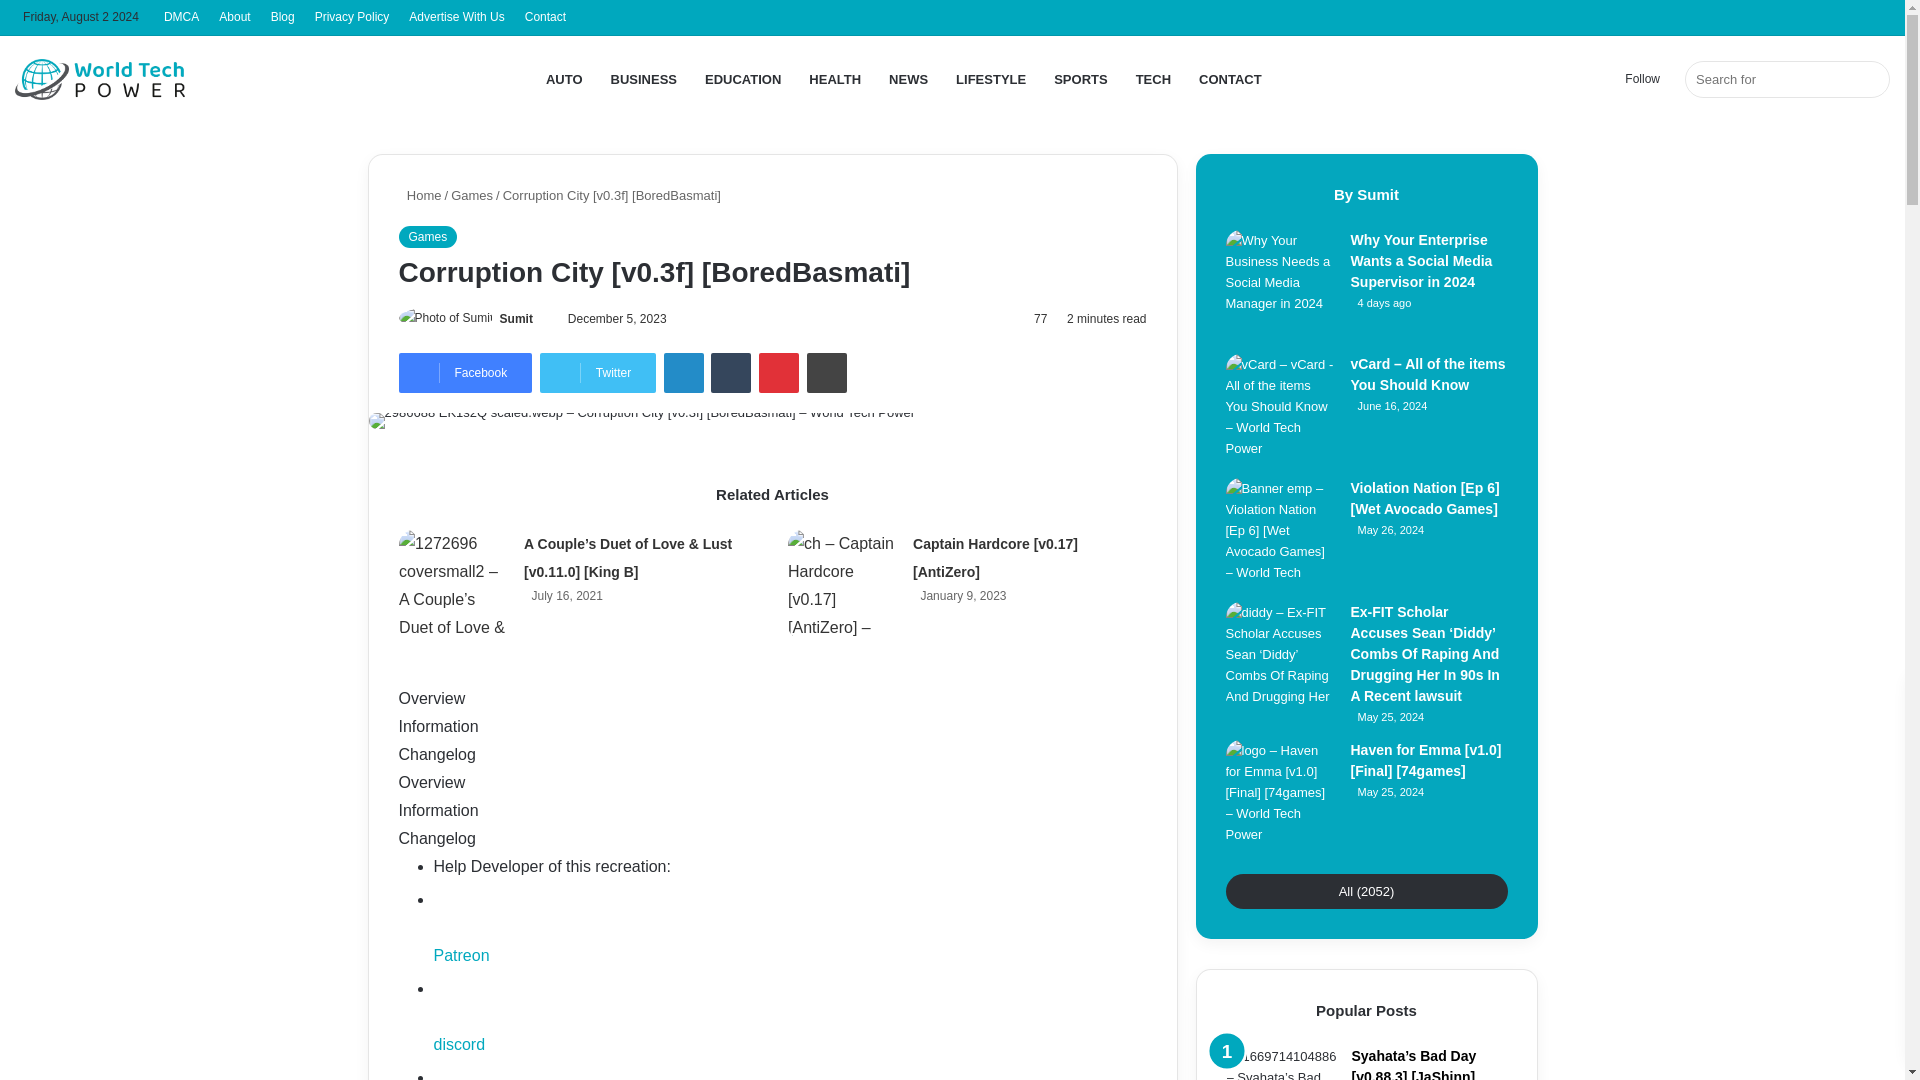 The width and height of the screenshot is (1920, 1080). What do you see at coordinates (181, 17) in the screenshot?
I see `DMCA` at bounding box center [181, 17].